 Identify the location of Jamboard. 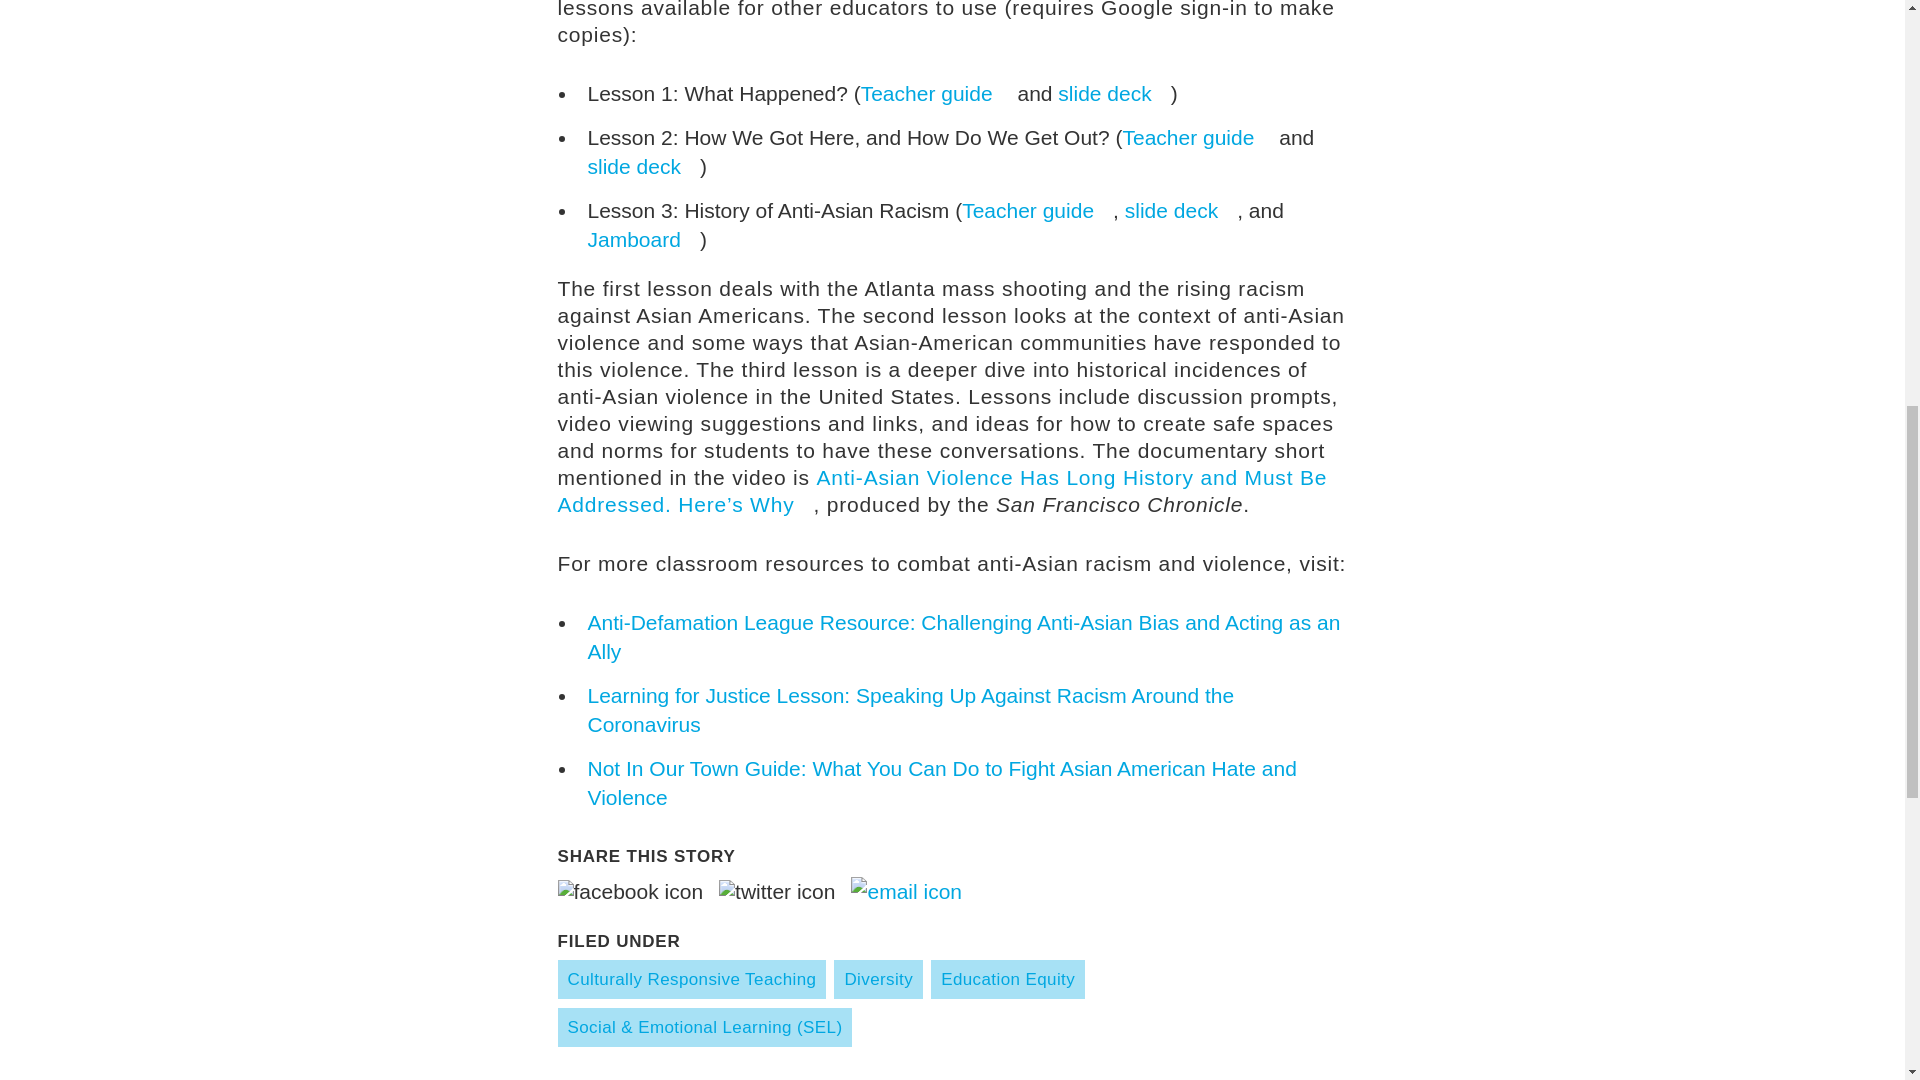
(644, 238).